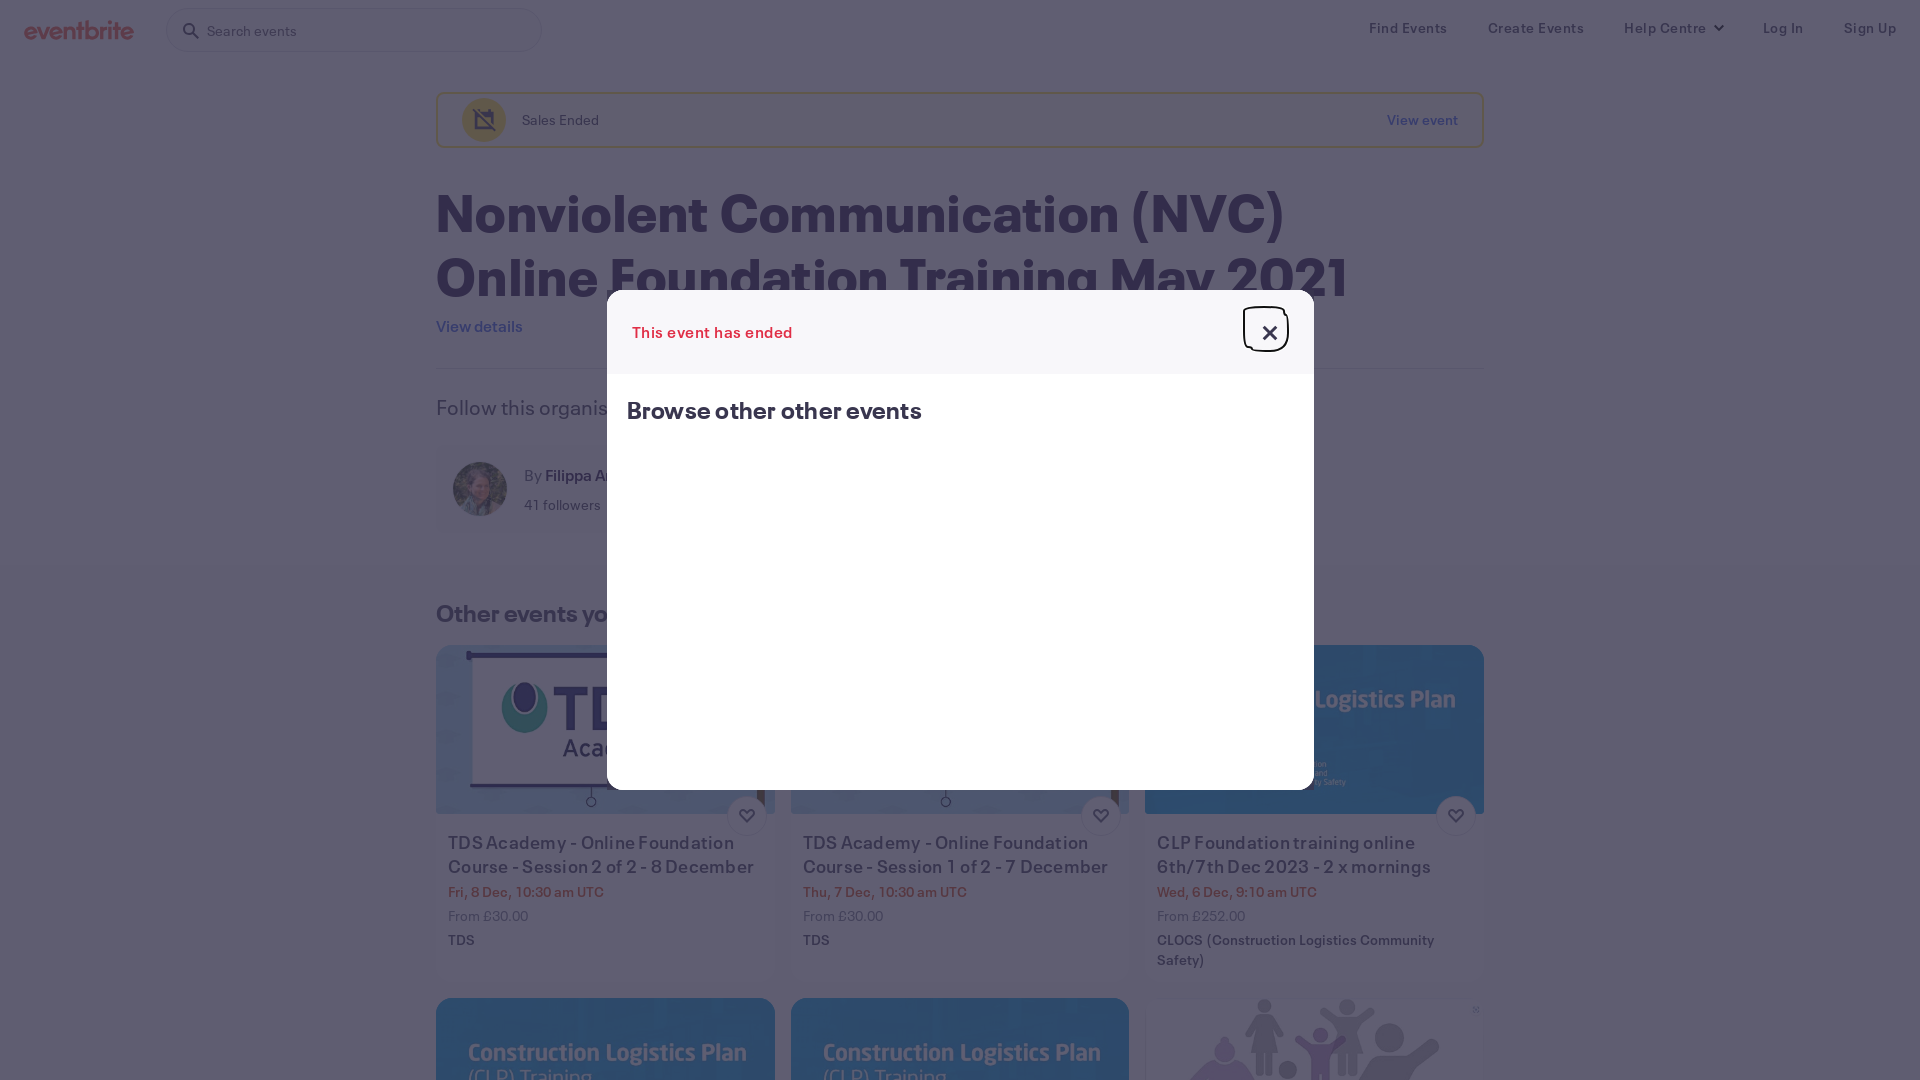 Image resolution: width=1920 pixels, height=1080 pixels. Describe the element at coordinates (700, 489) in the screenshot. I see `Follow` at that location.